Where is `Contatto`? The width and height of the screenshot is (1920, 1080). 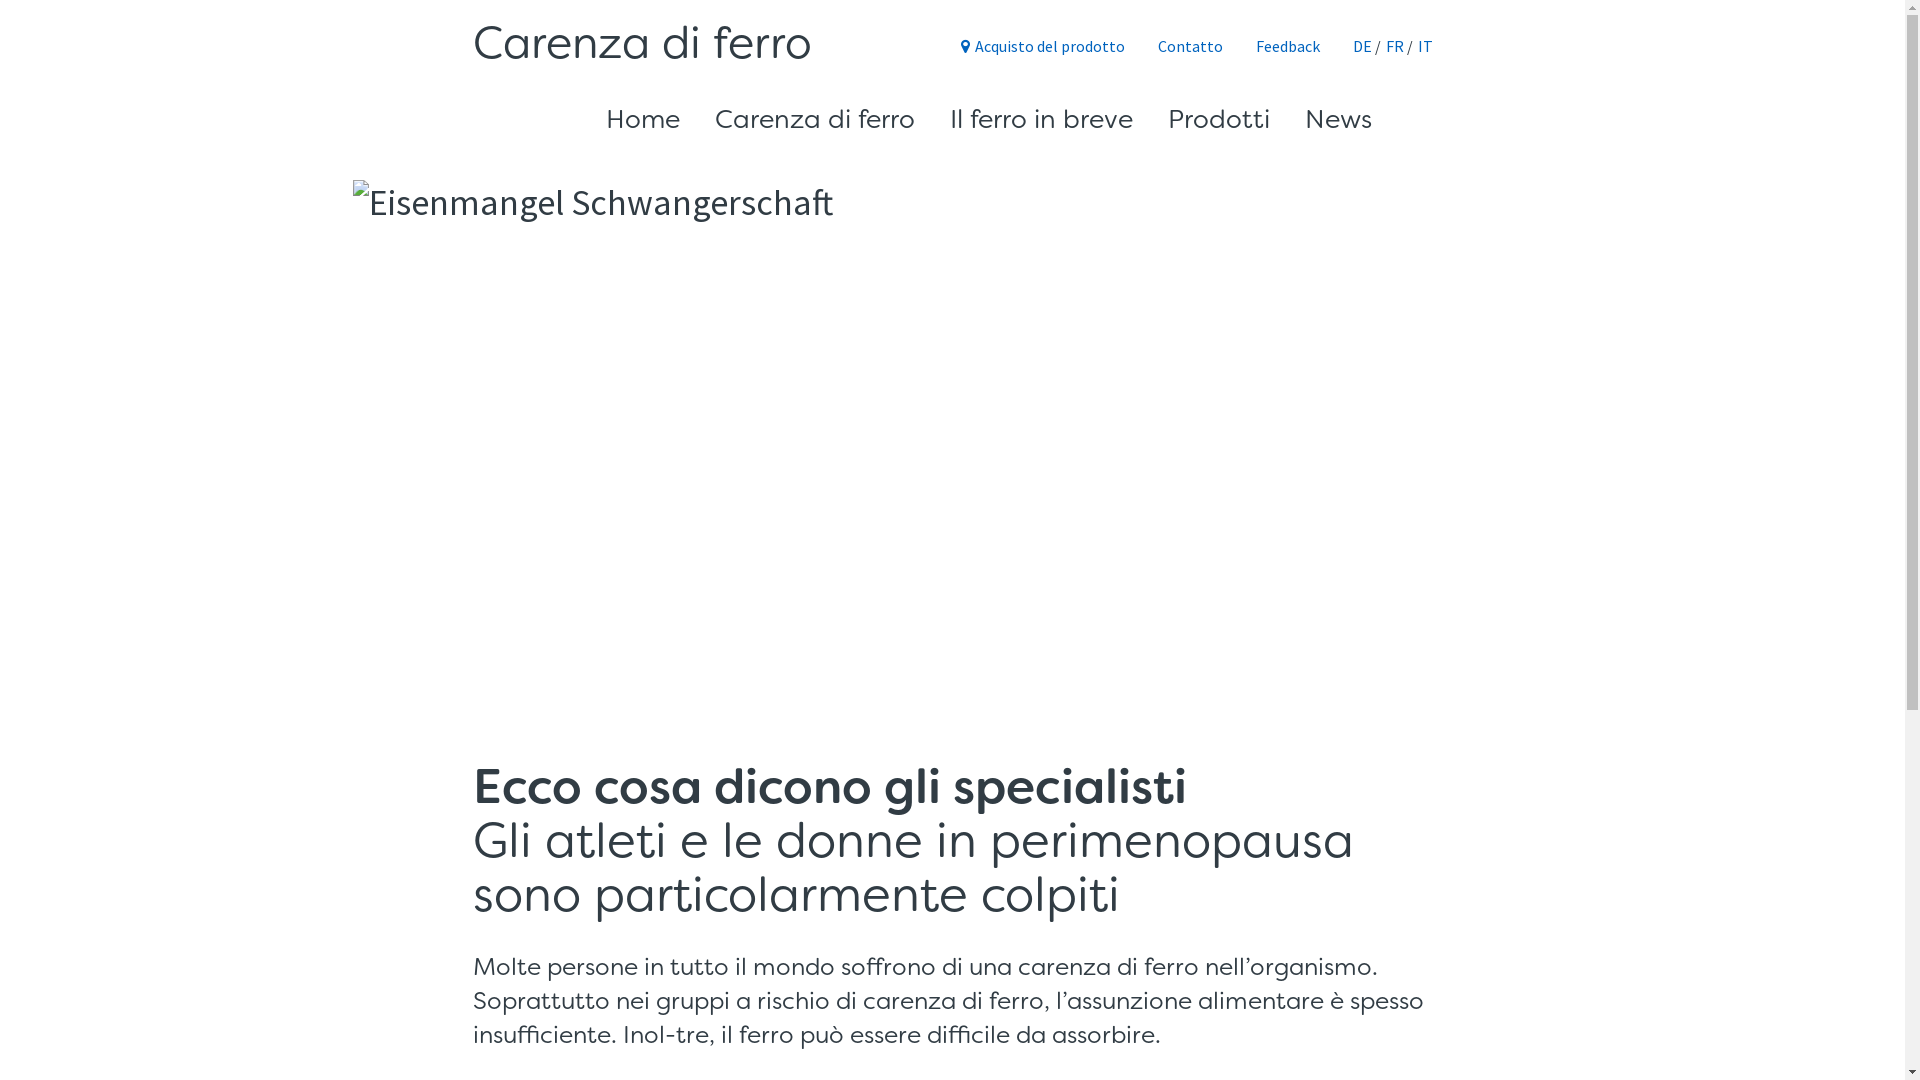 Contatto is located at coordinates (1190, 46).